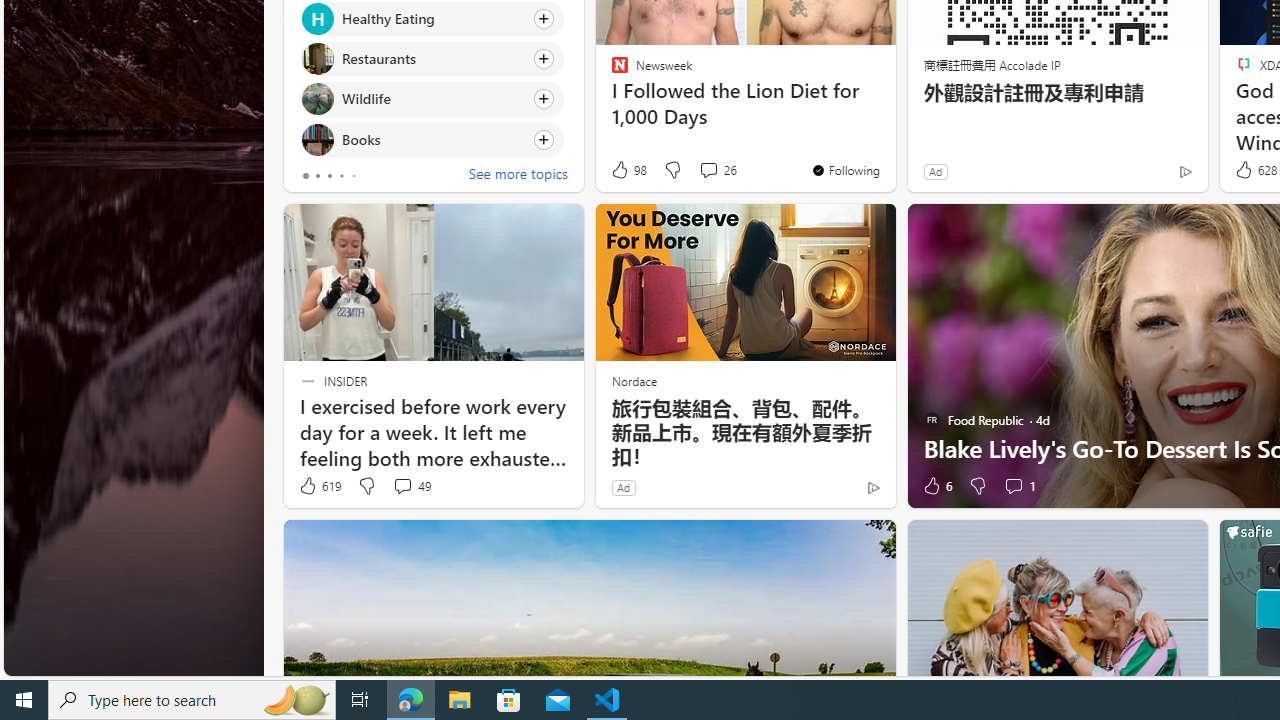  I want to click on Ad Choice, so click(873, 487).